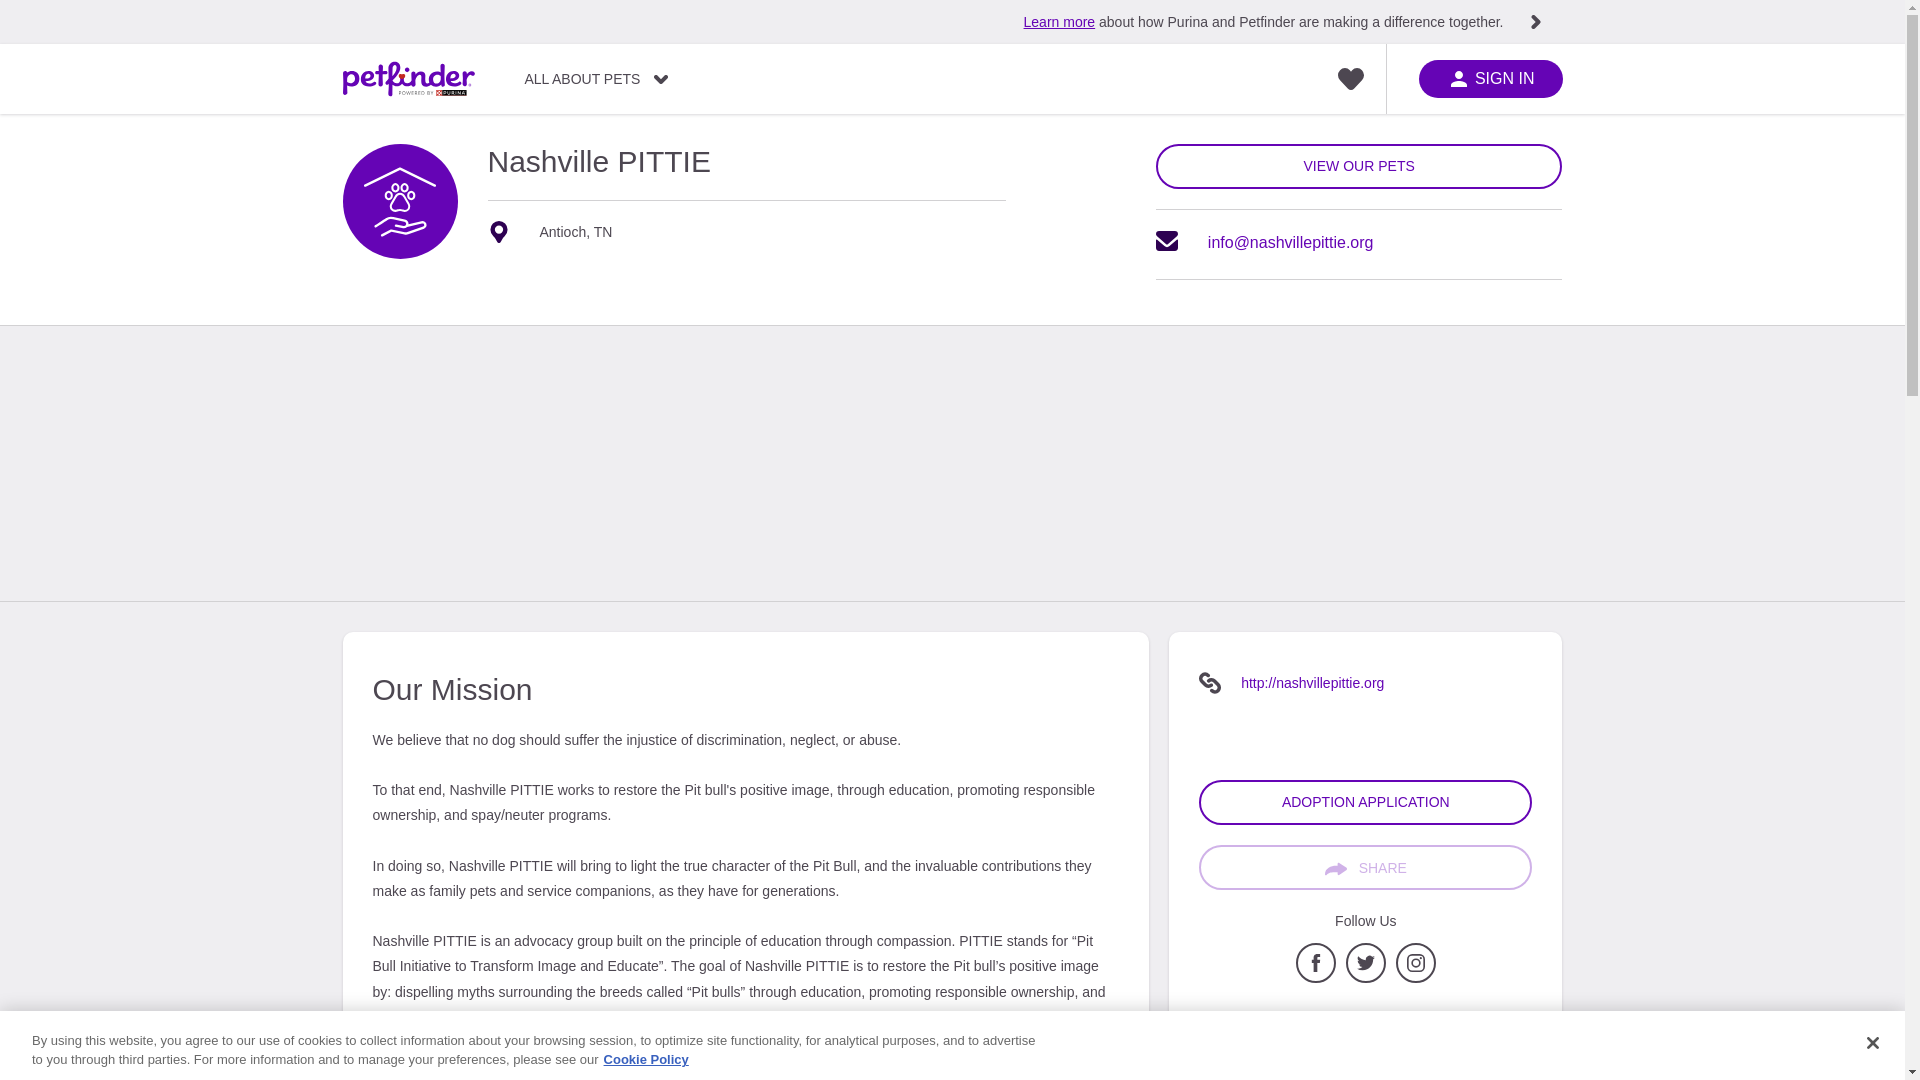  I want to click on ALL ABOUT PETS, so click(596, 79).